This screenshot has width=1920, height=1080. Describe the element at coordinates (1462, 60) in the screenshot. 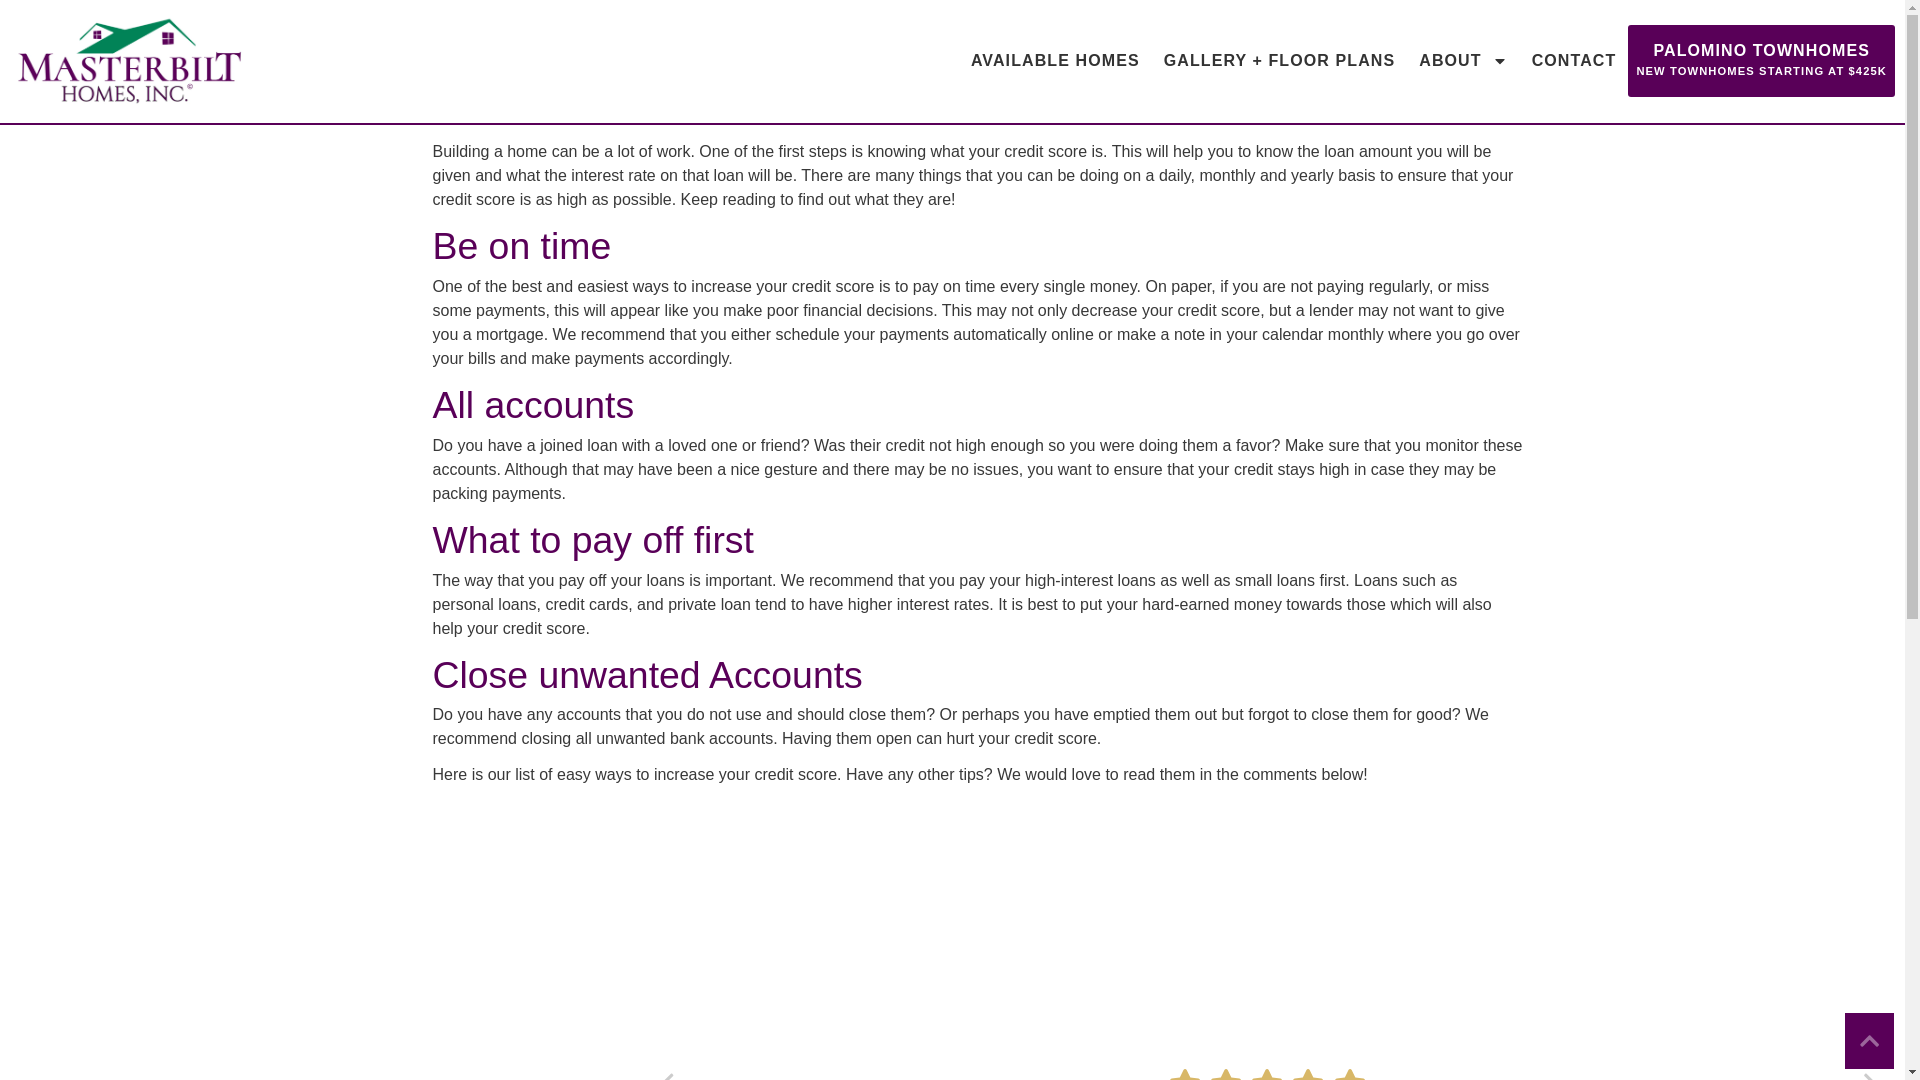

I see `ABOUT` at that location.